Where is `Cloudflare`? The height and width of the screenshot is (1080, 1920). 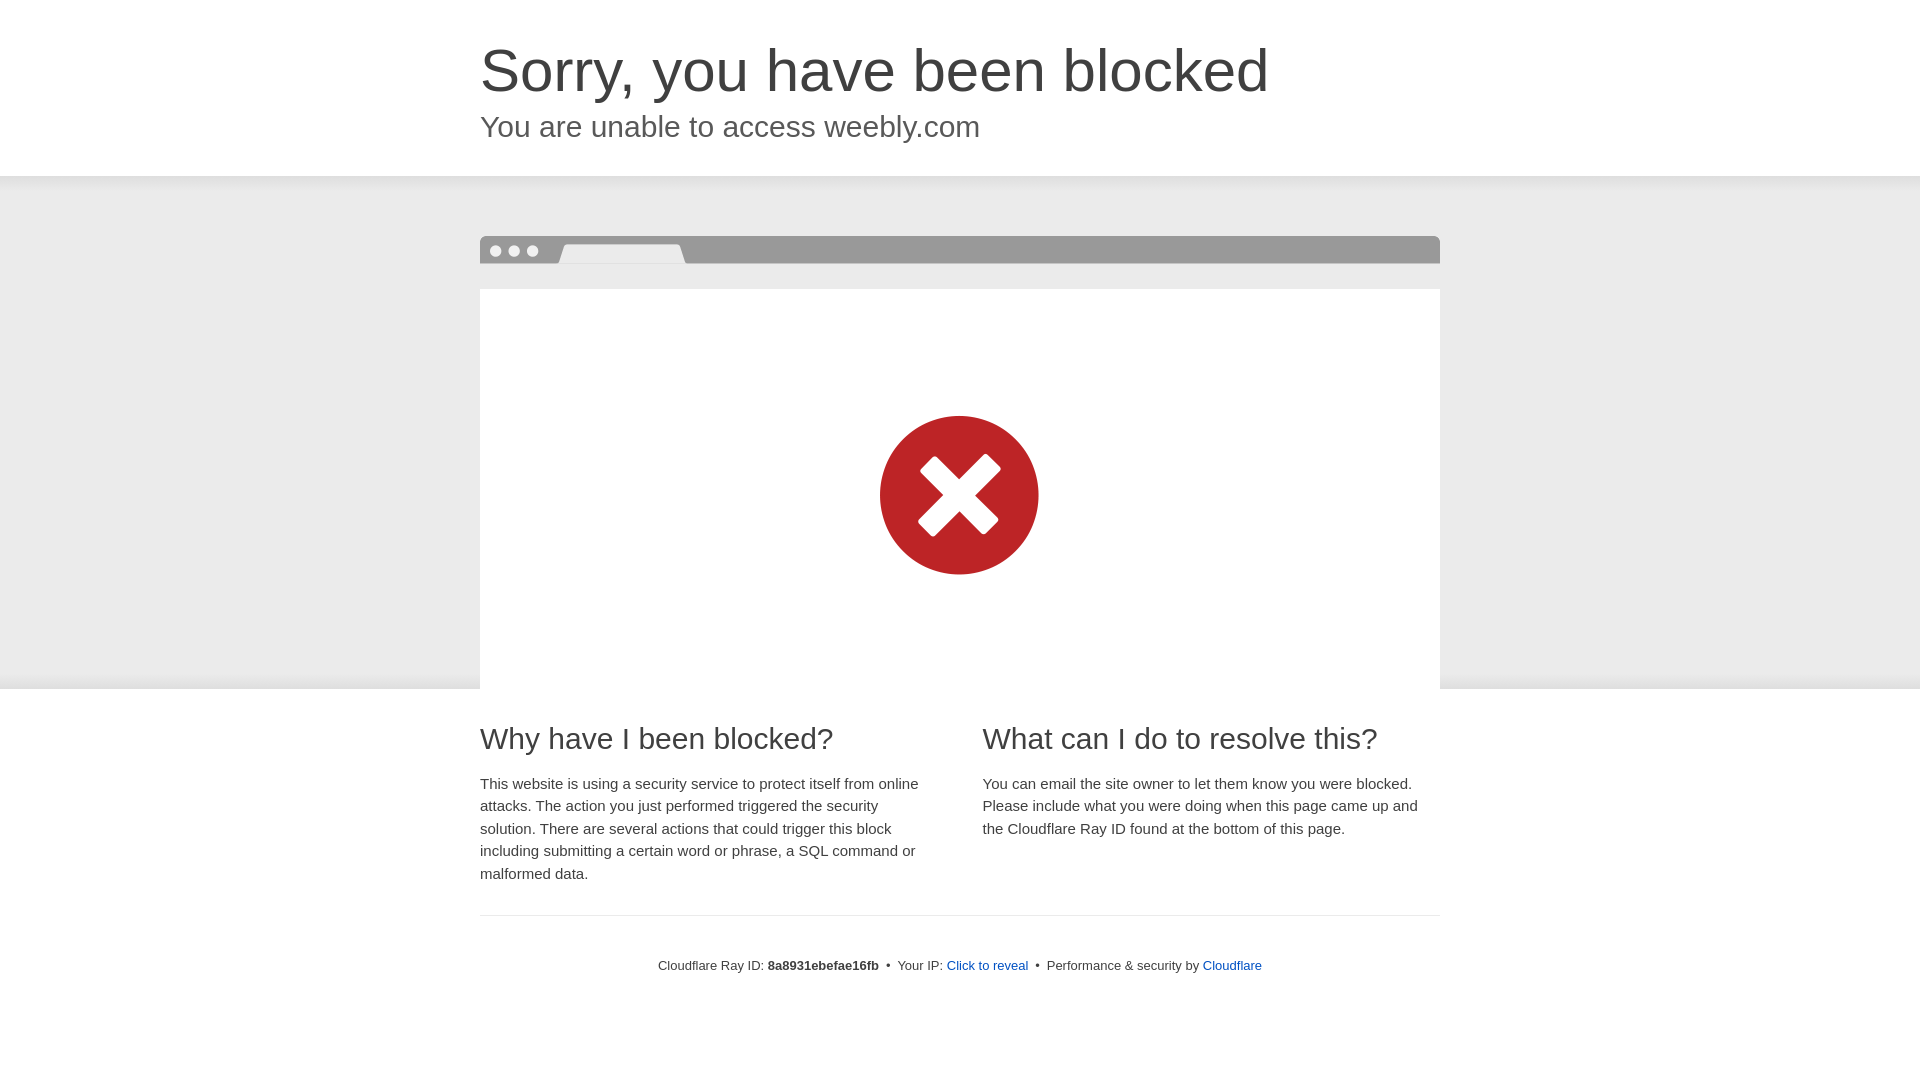 Cloudflare is located at coordinates (1232, 965).